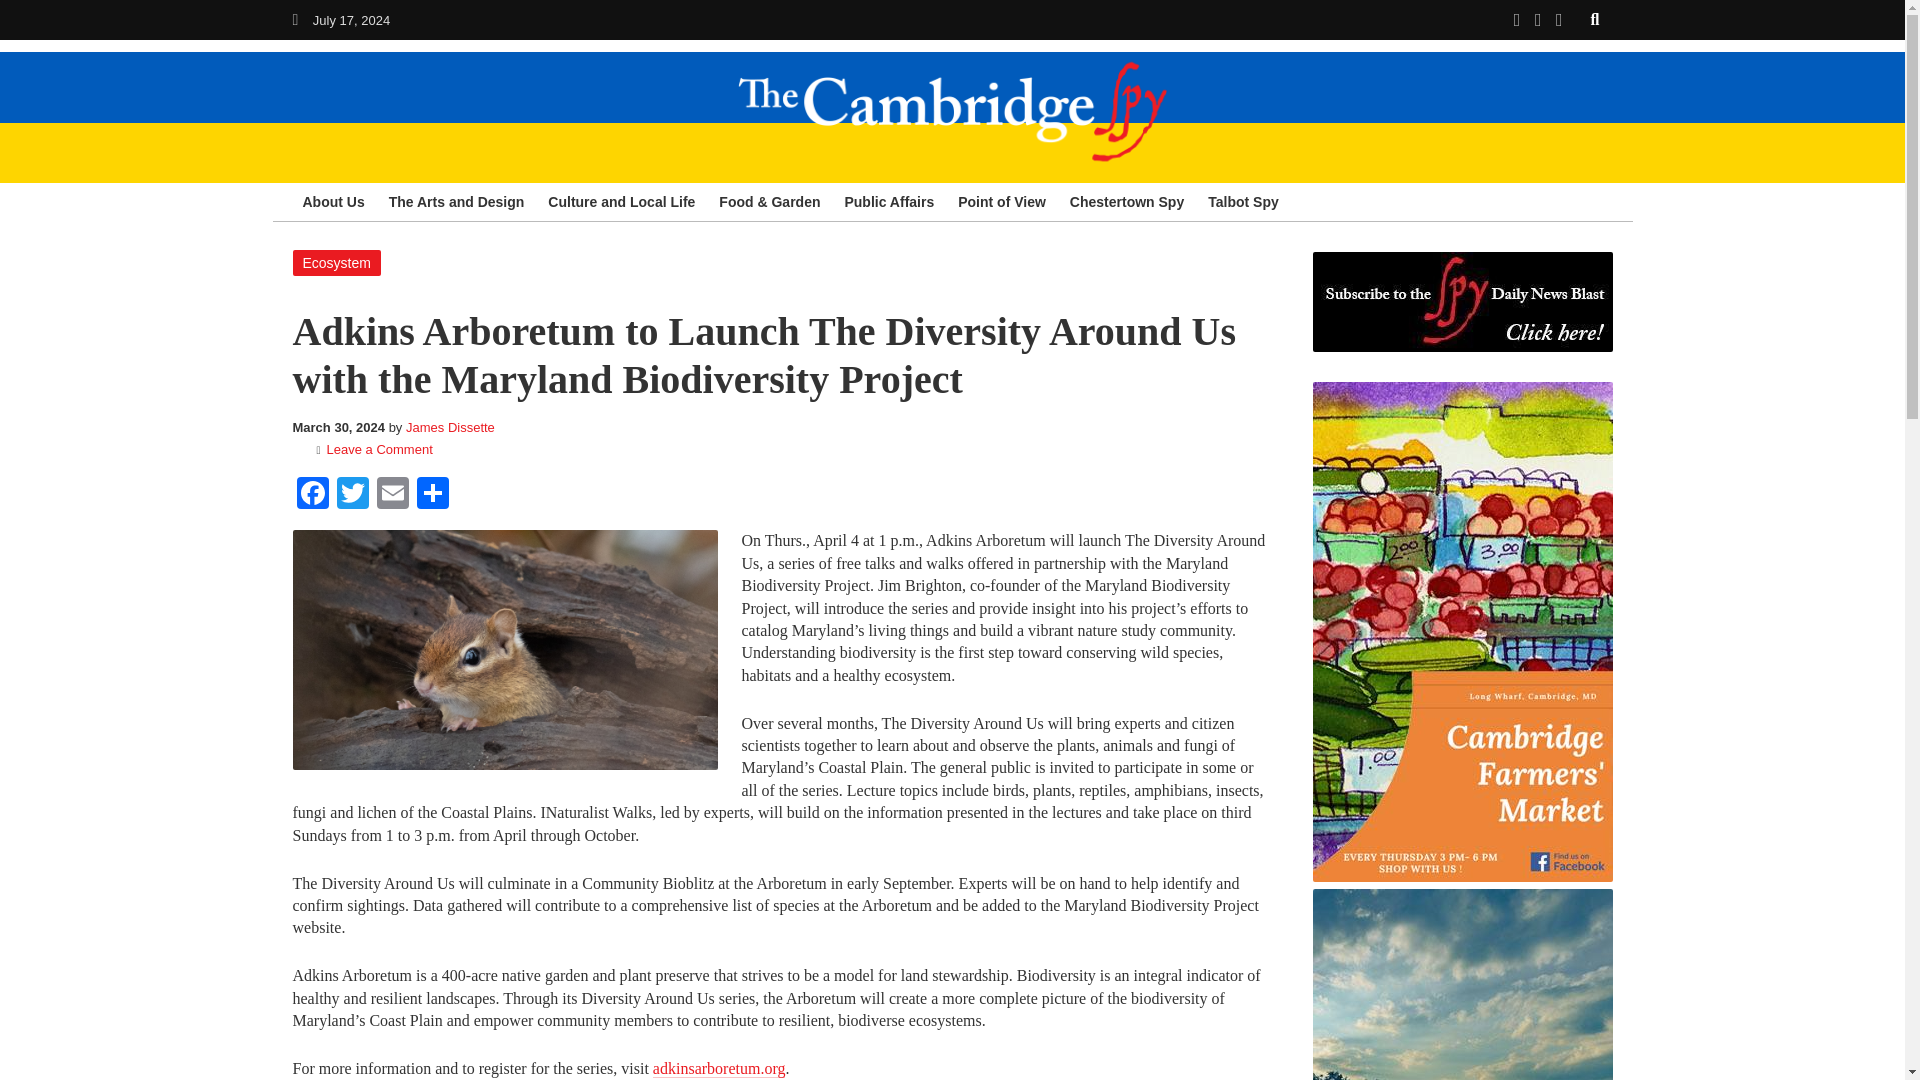  Describe the element at coordinates (312, 496) in the screenshot. I see `Facebook` at that location.